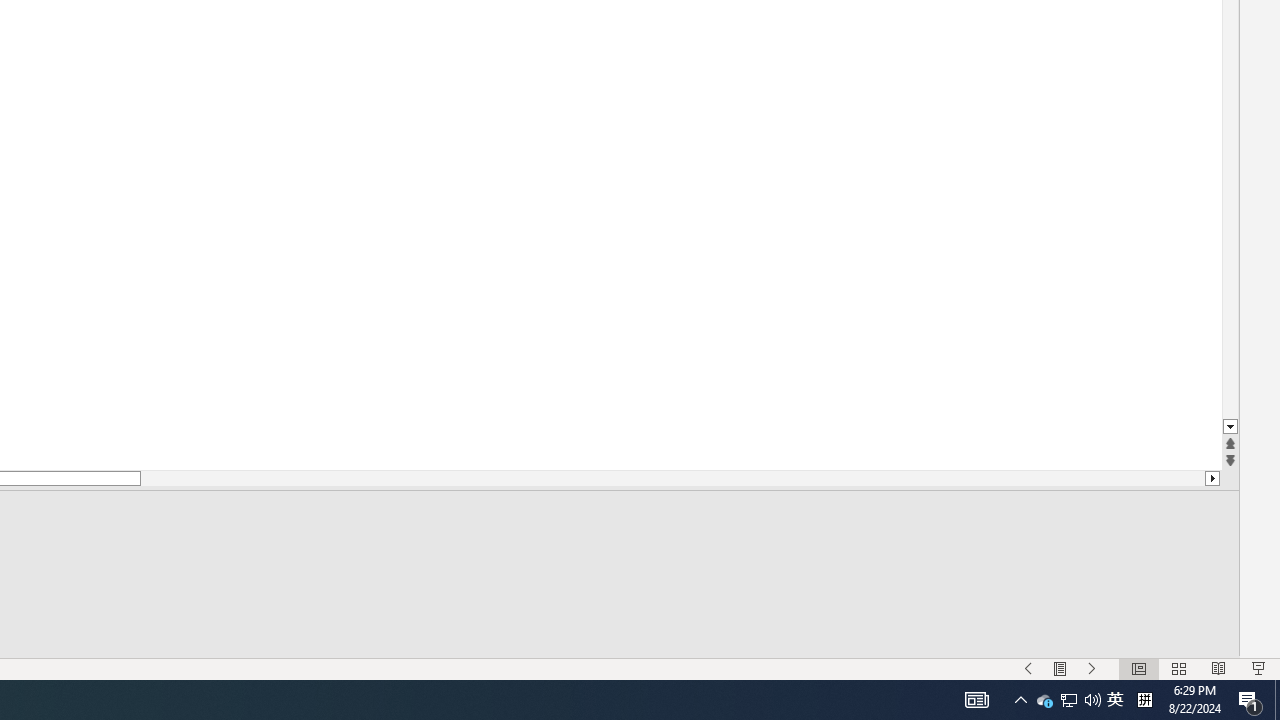  I want to click on Slide Show Next On, so click(1092, 668).